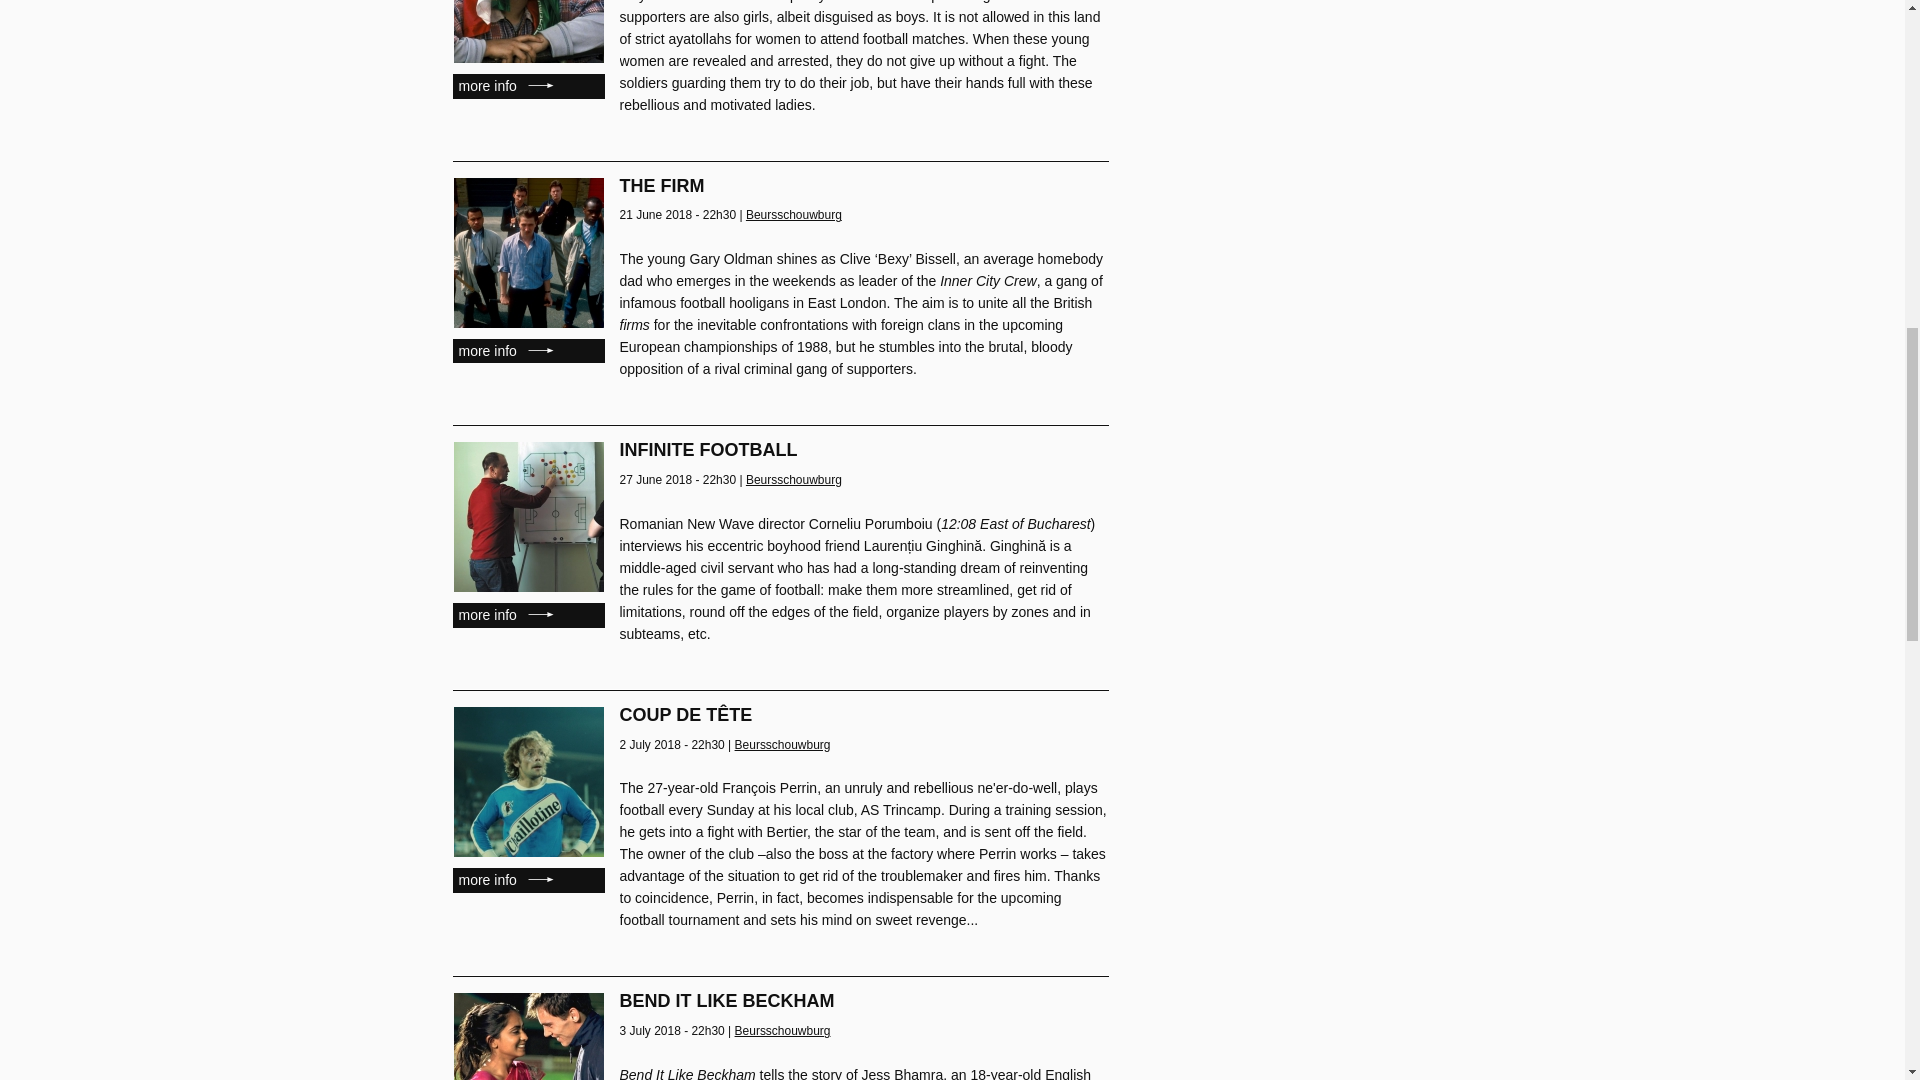 This screenshot has width=1920, height=1080. I want to click on Beursschouwburg, so click(794, 480).